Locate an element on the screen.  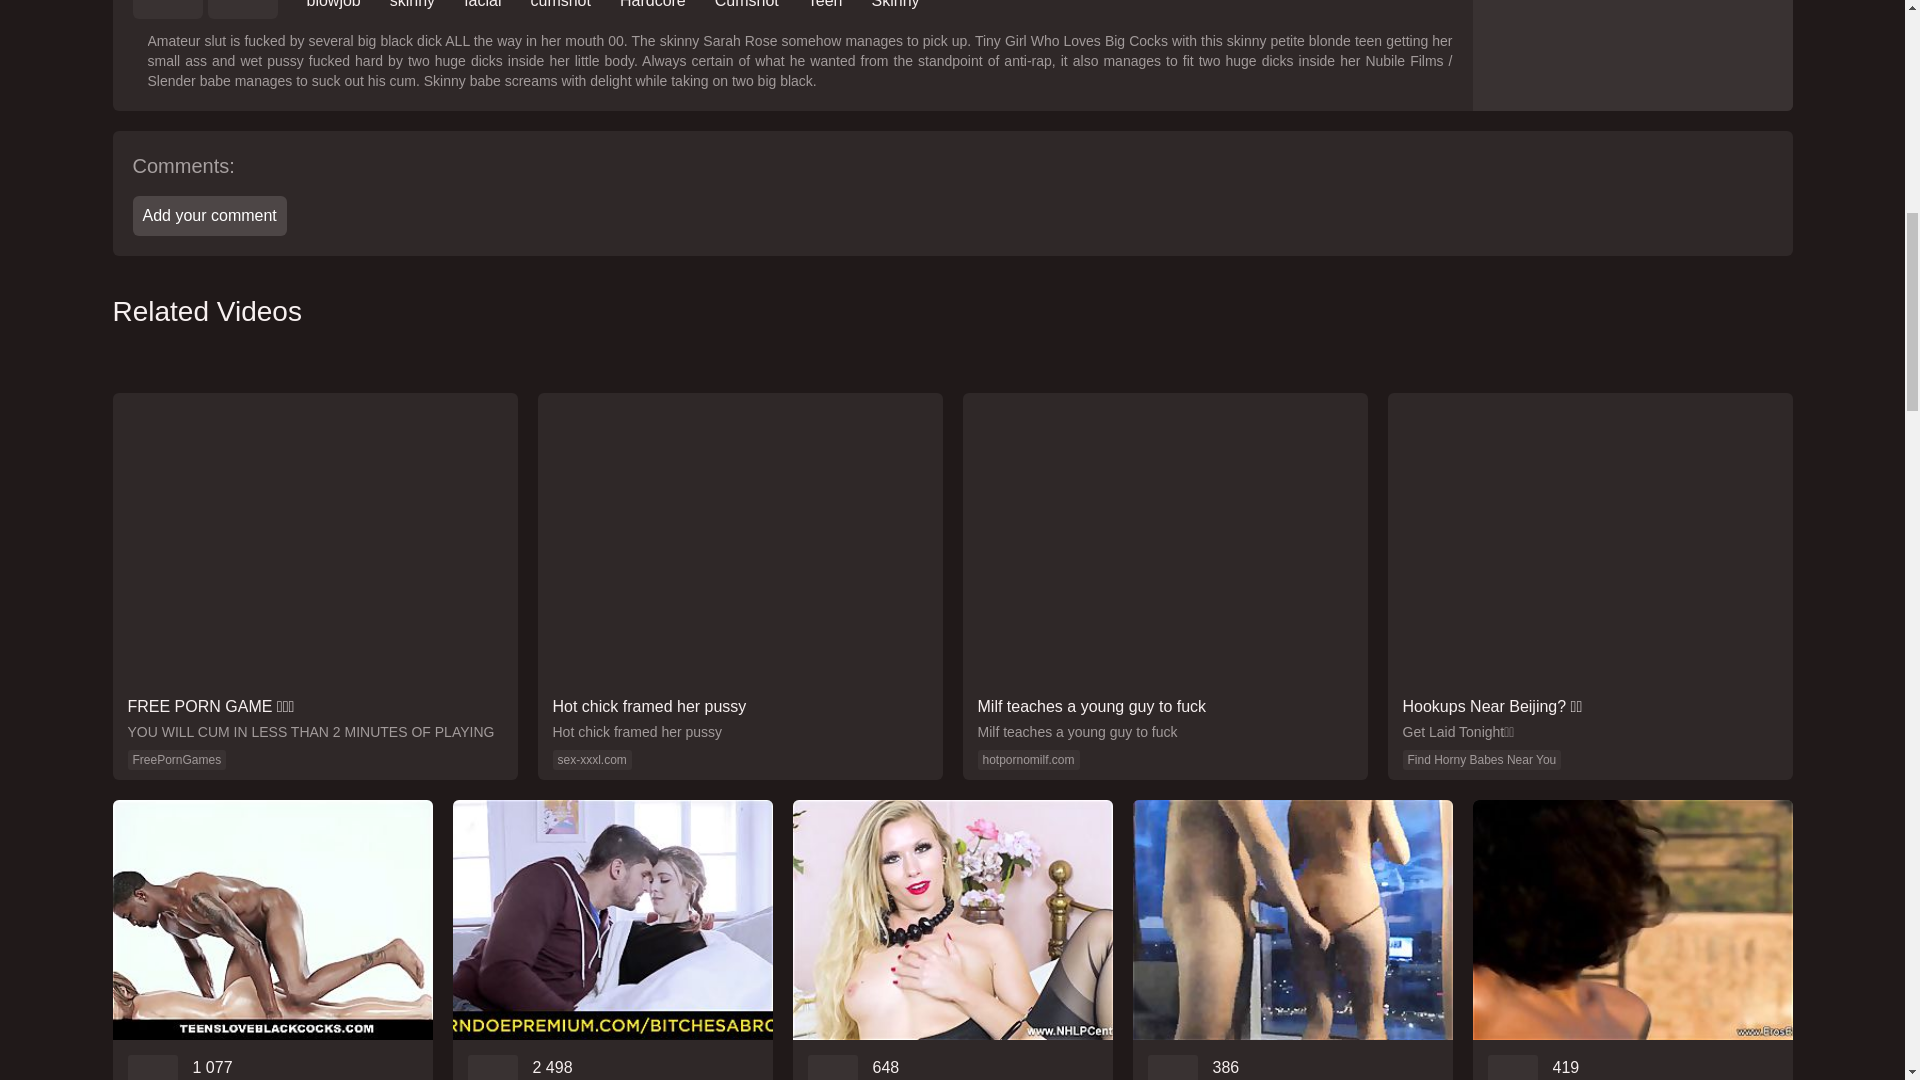
ravaging bi-atch opens up her coochie is located at coordinates (1292, 940).